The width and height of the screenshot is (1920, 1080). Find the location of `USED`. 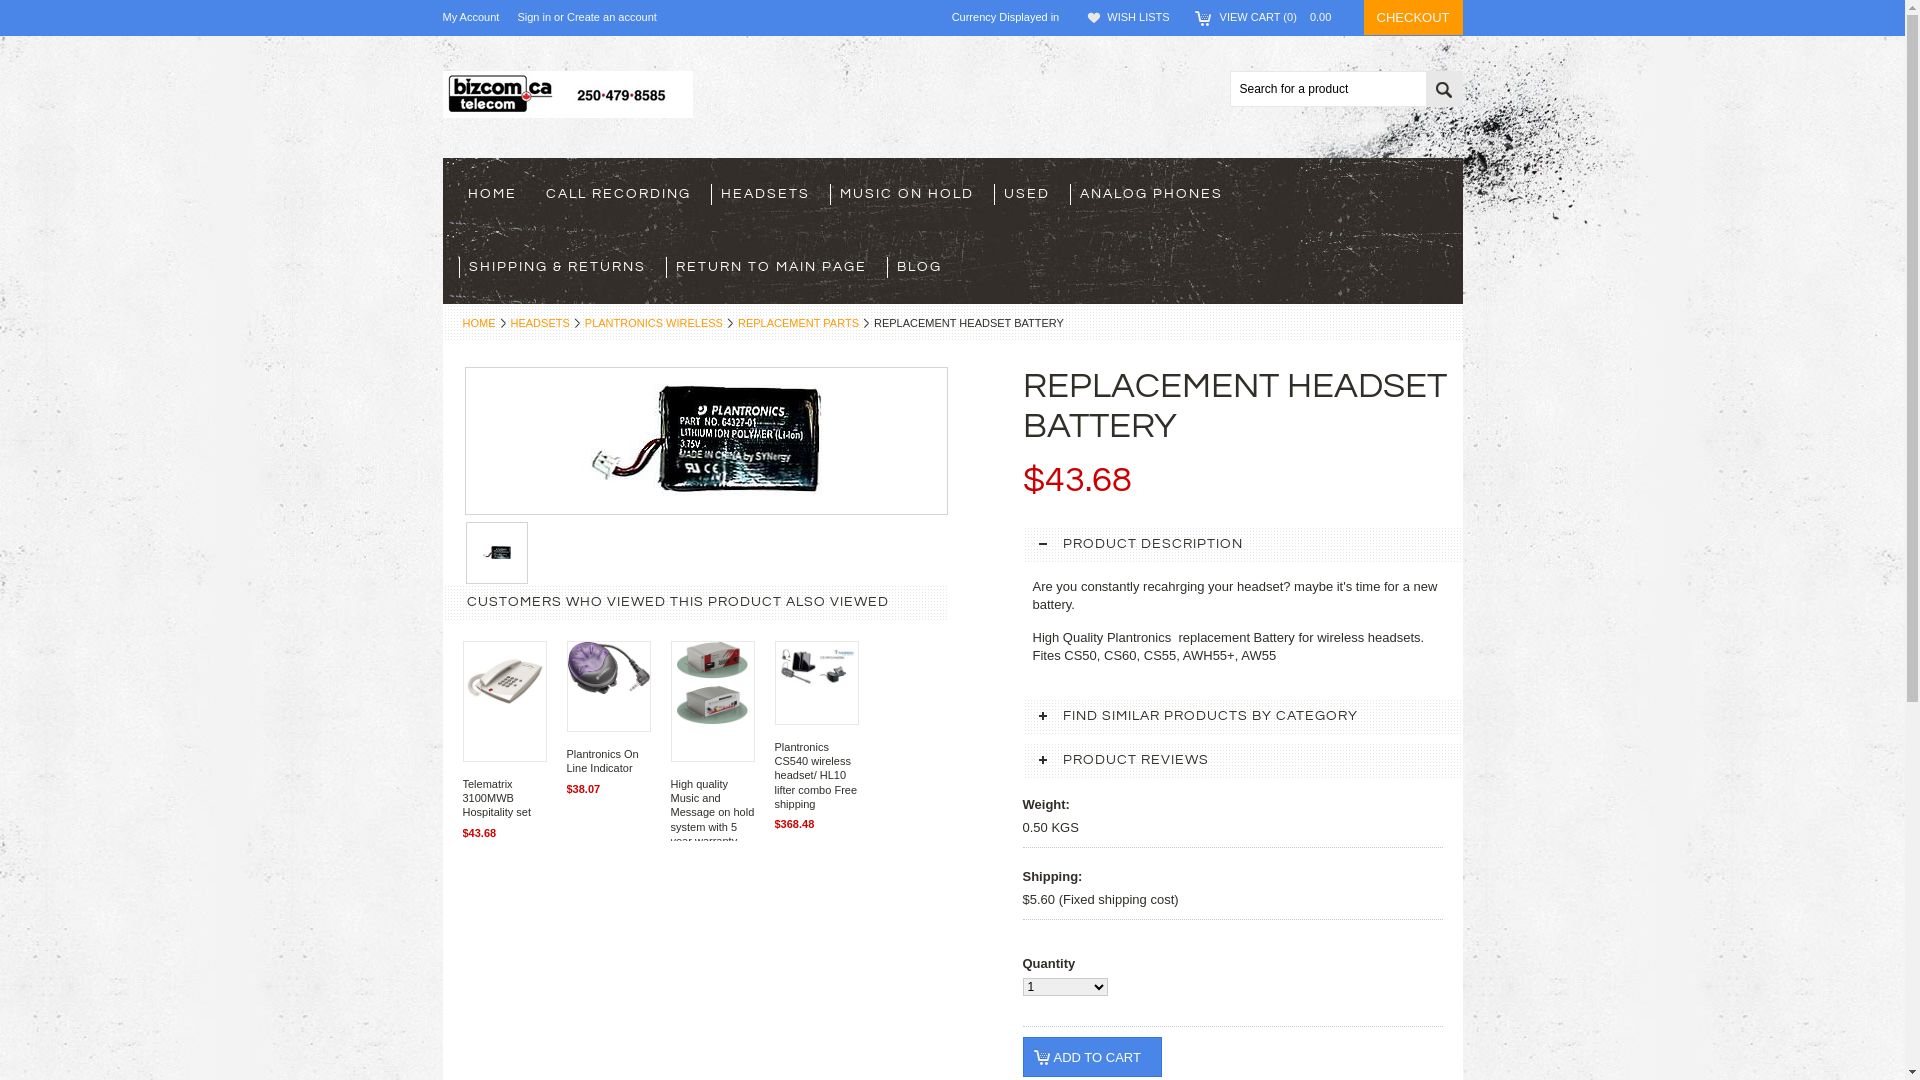

USED is located at coordinates (1032, 194).